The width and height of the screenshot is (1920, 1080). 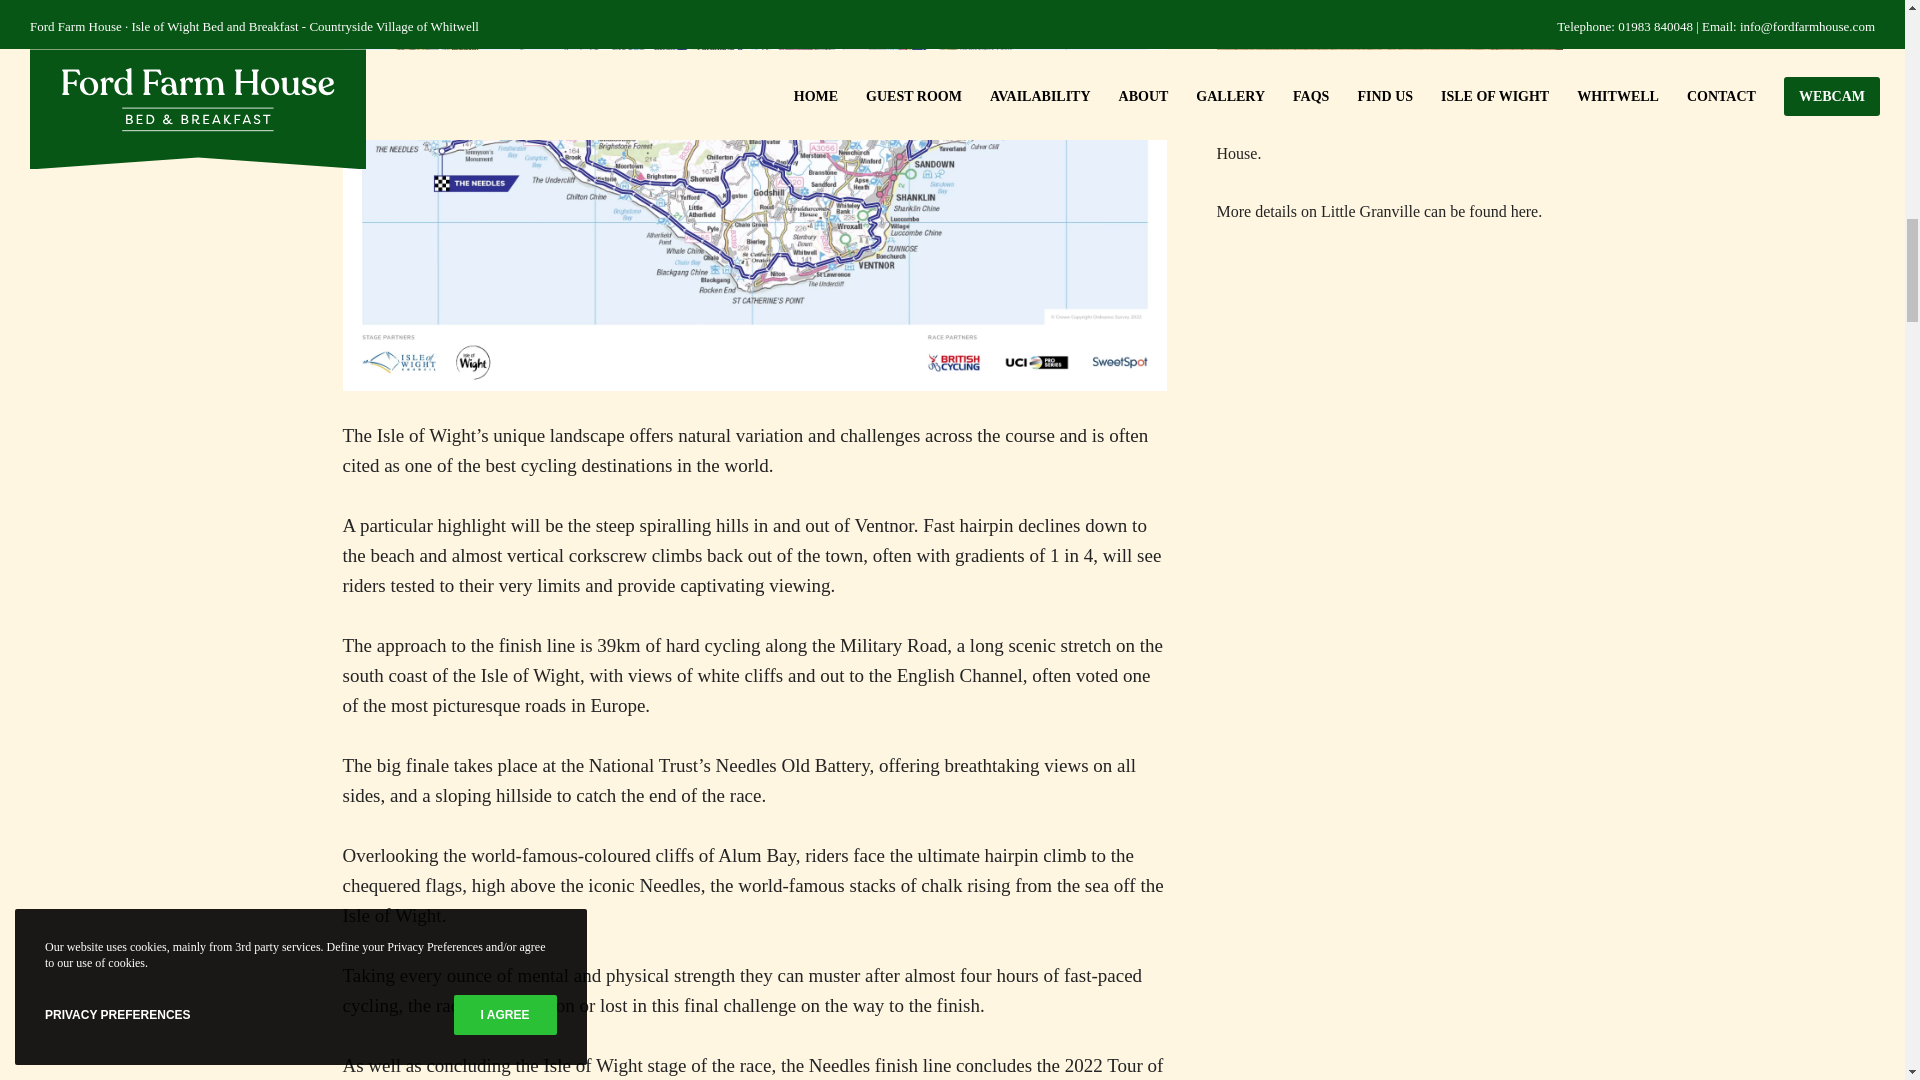 What do you see at coordinates (1525, 212) in the screenshot?
I see `here` at bounding box center [1525, 212].